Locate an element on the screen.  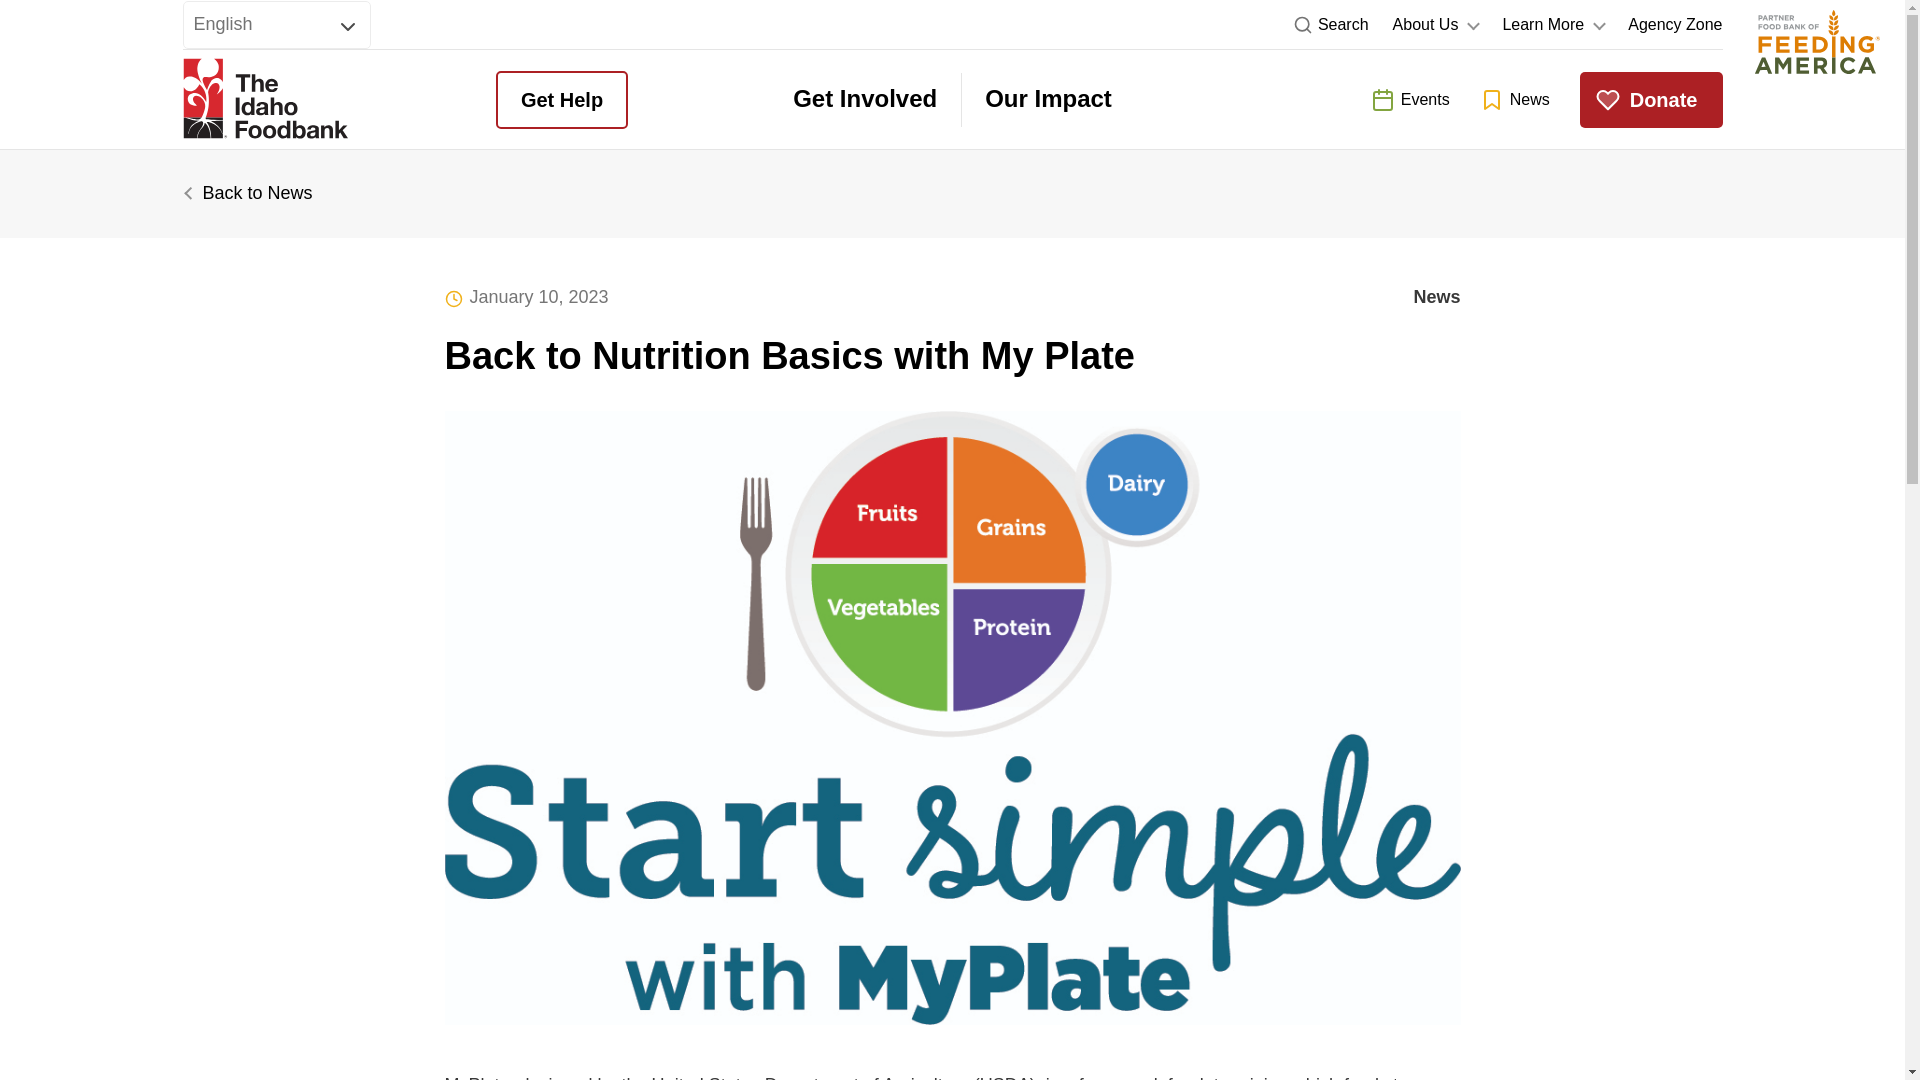
Go to Home page is located at coordinates (264, 100).